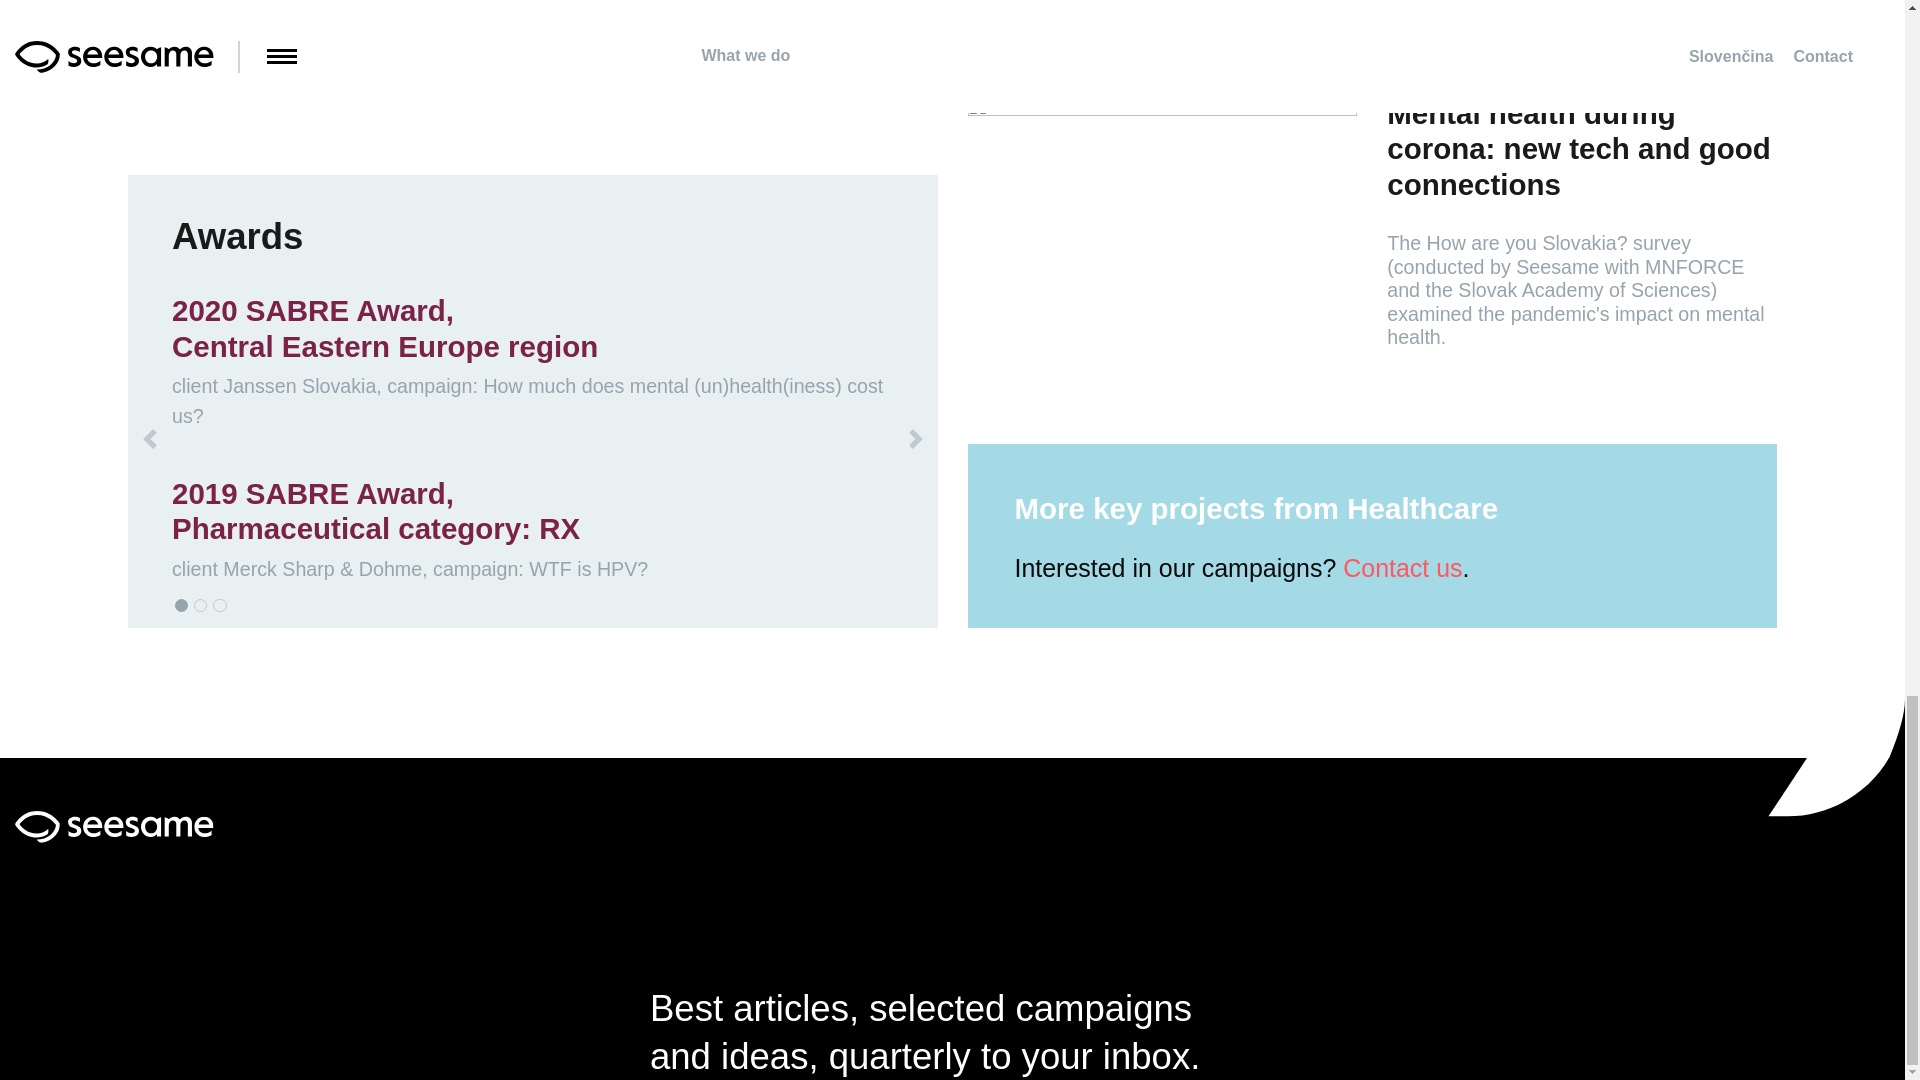  What do you see at coordinates (114, 824) in the screenshot?
I see `seesame` at bounding box center [114, 824].